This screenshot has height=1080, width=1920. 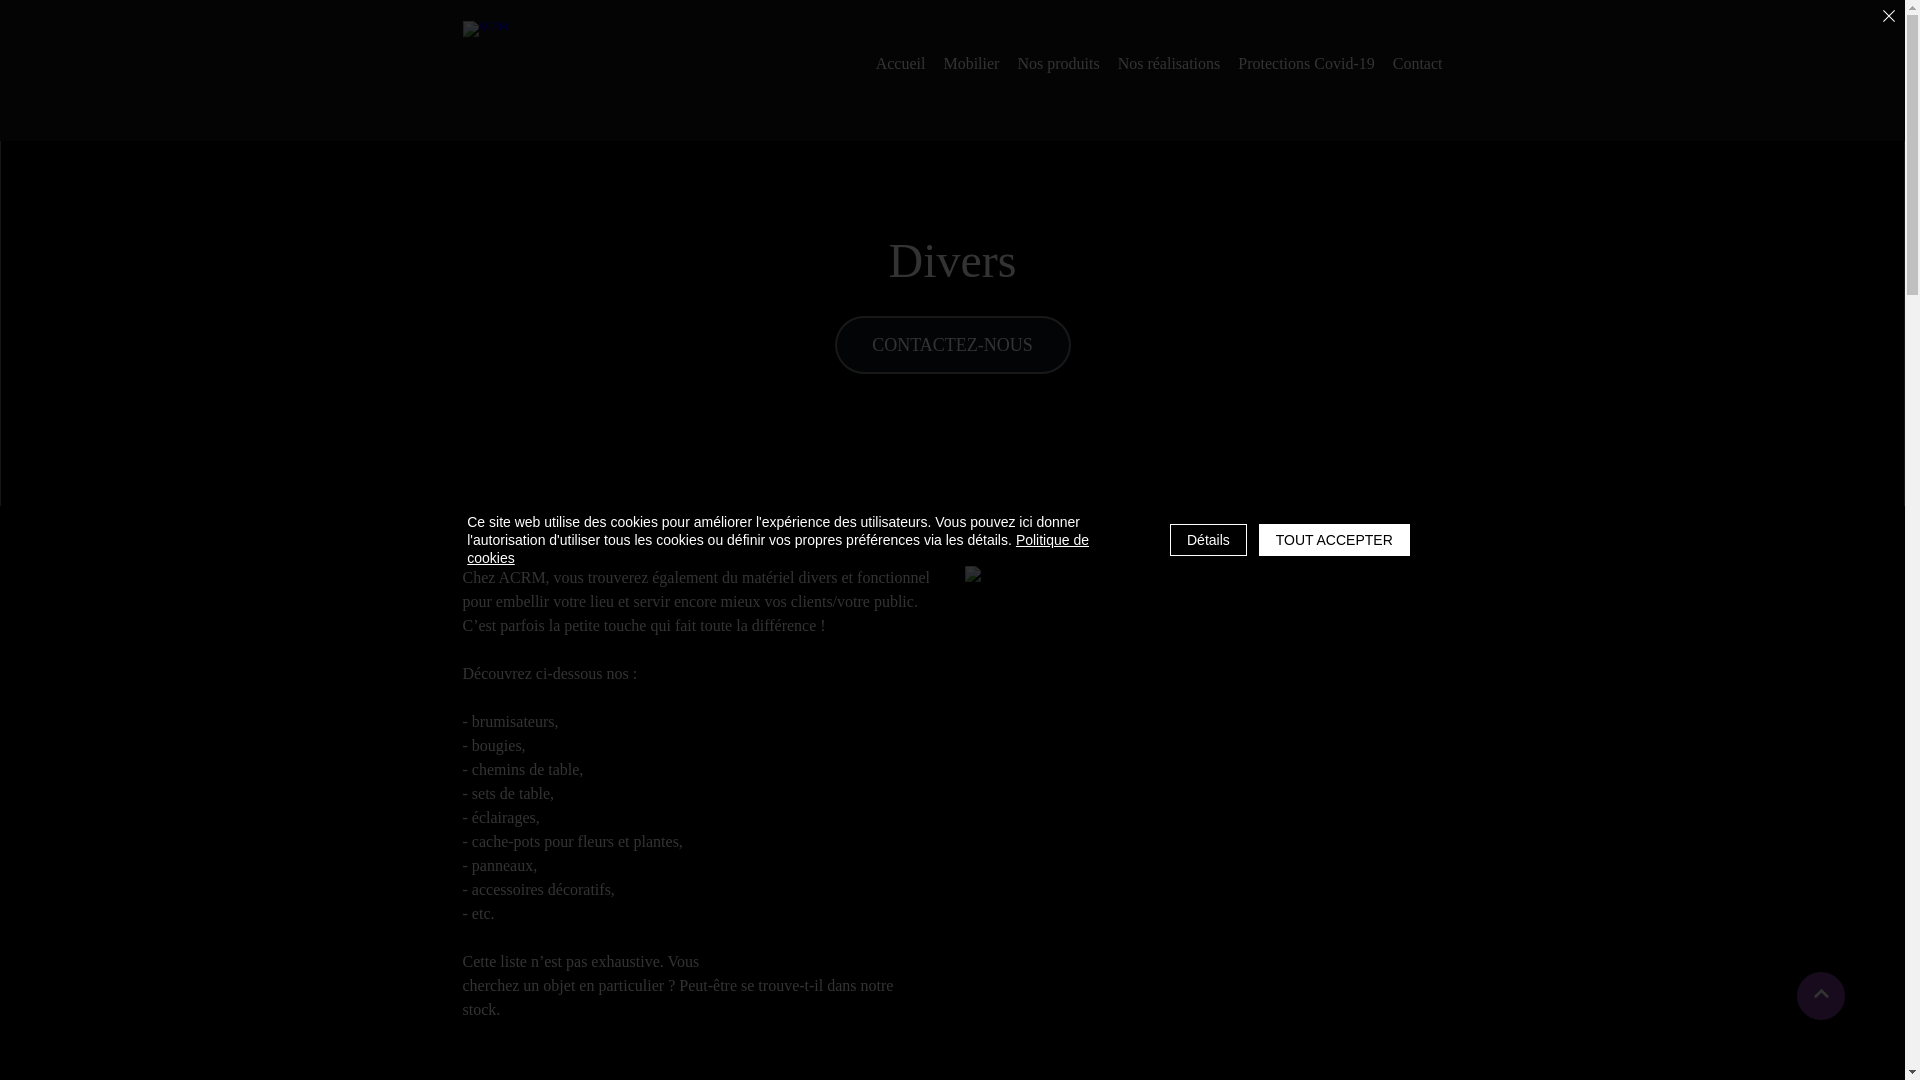 I want to click on Contact, so click(x=1418, y=64).